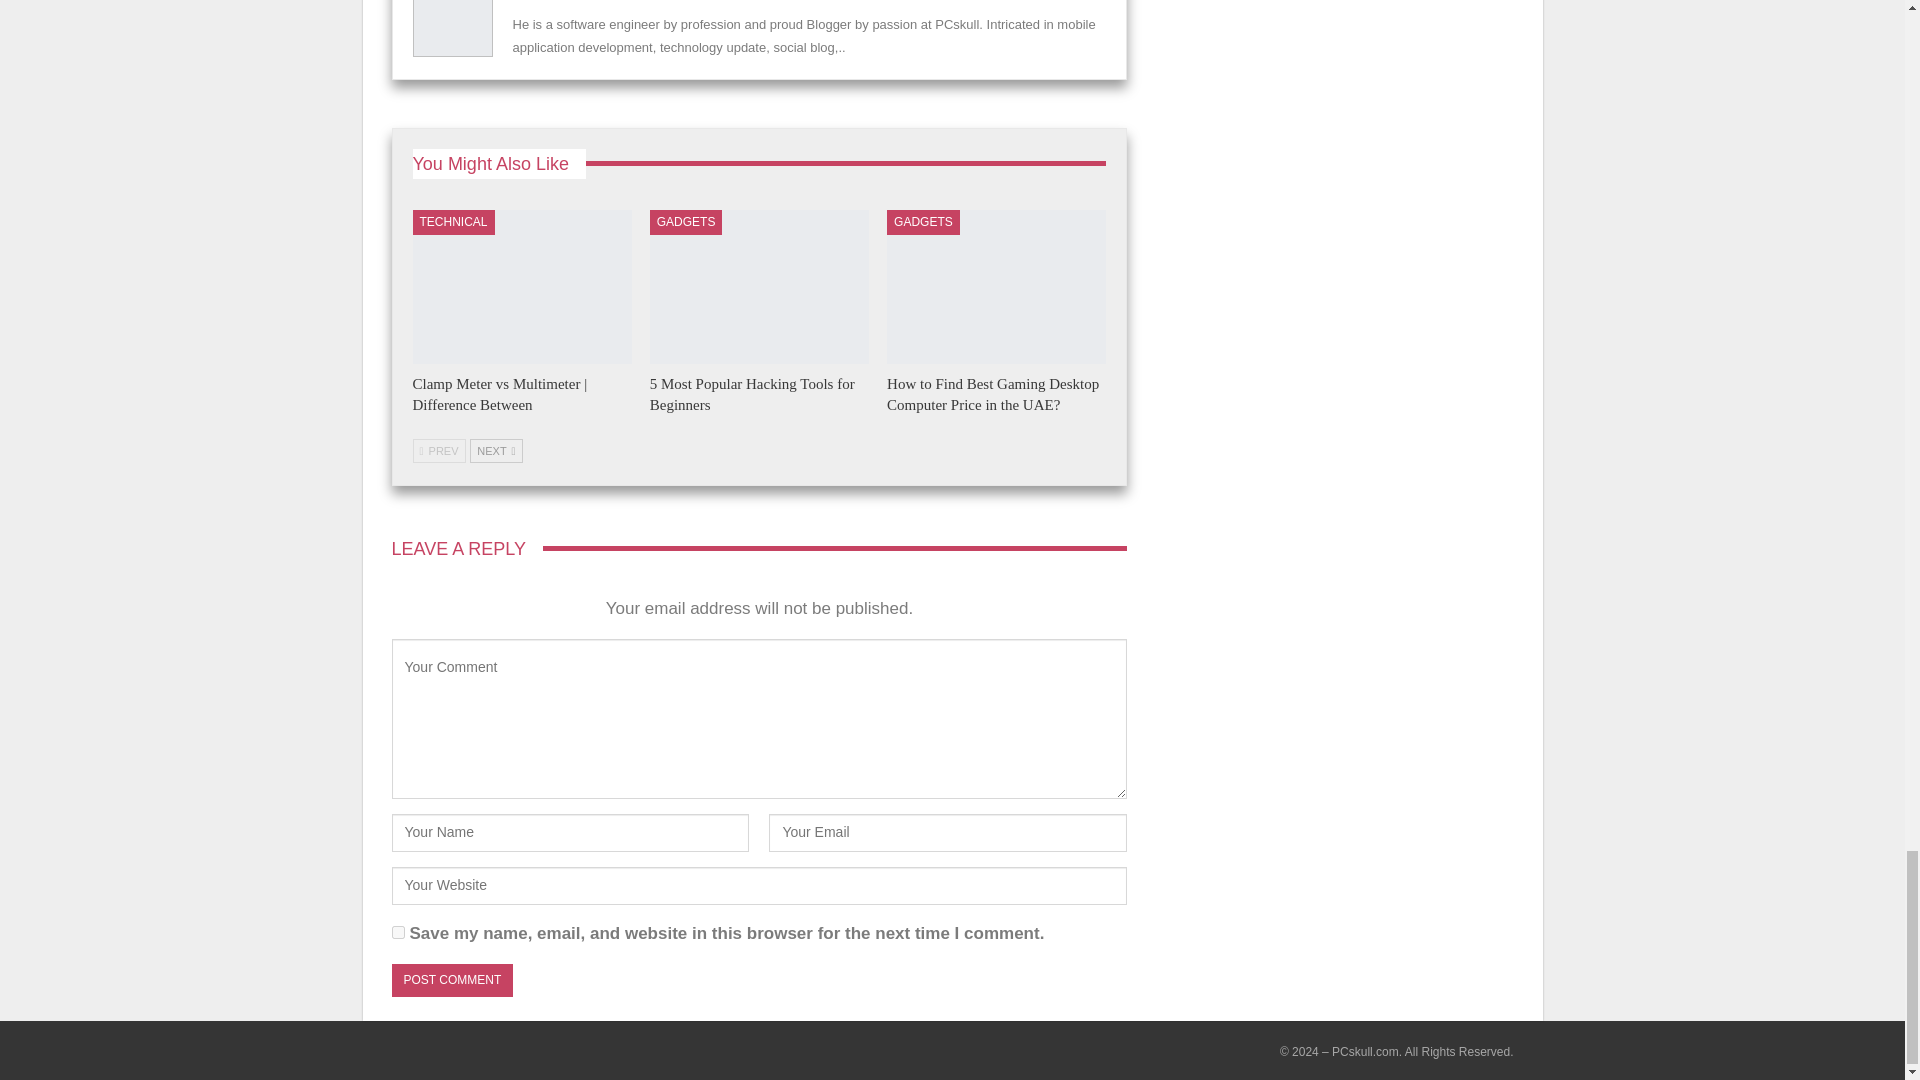  I want to click on yes, so click(398, 932).